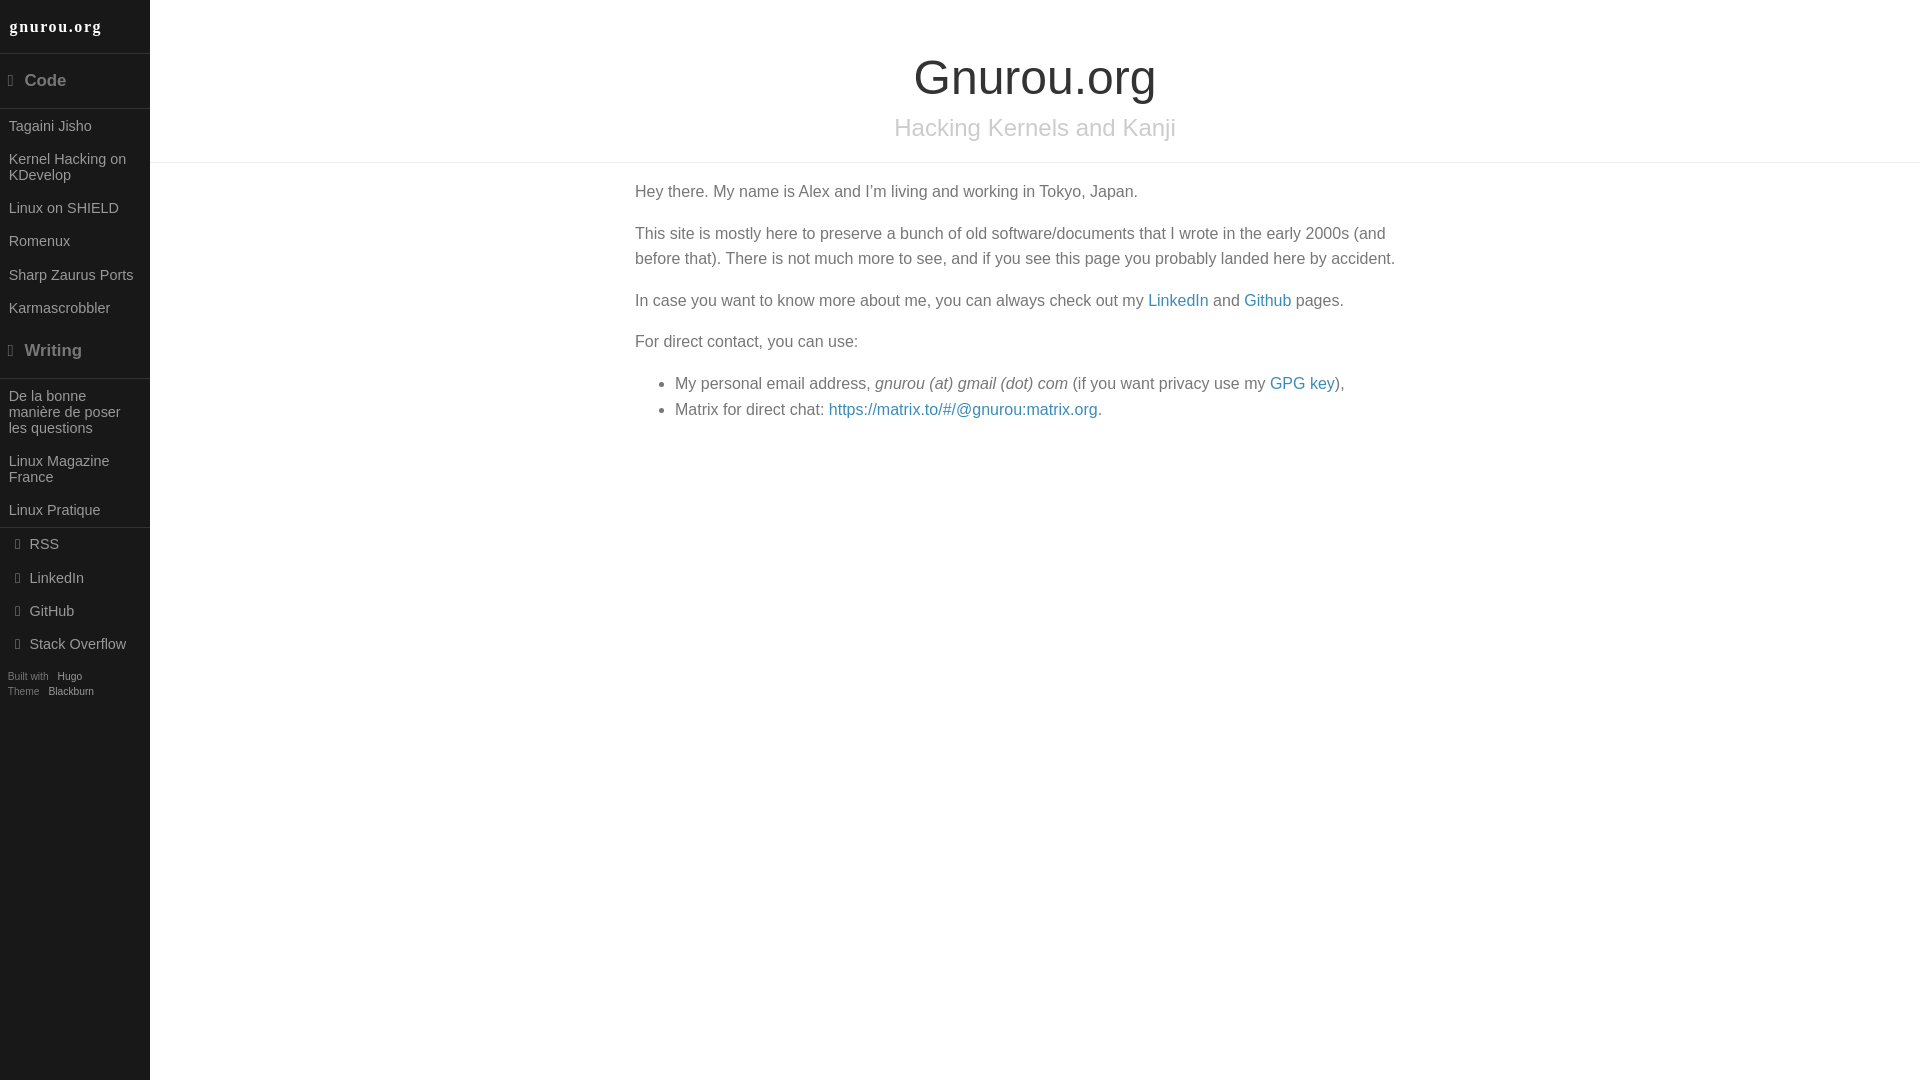 This screenshot has height=1080, width=1920. I want to click on Karmascrobbler, so click(74, 307).